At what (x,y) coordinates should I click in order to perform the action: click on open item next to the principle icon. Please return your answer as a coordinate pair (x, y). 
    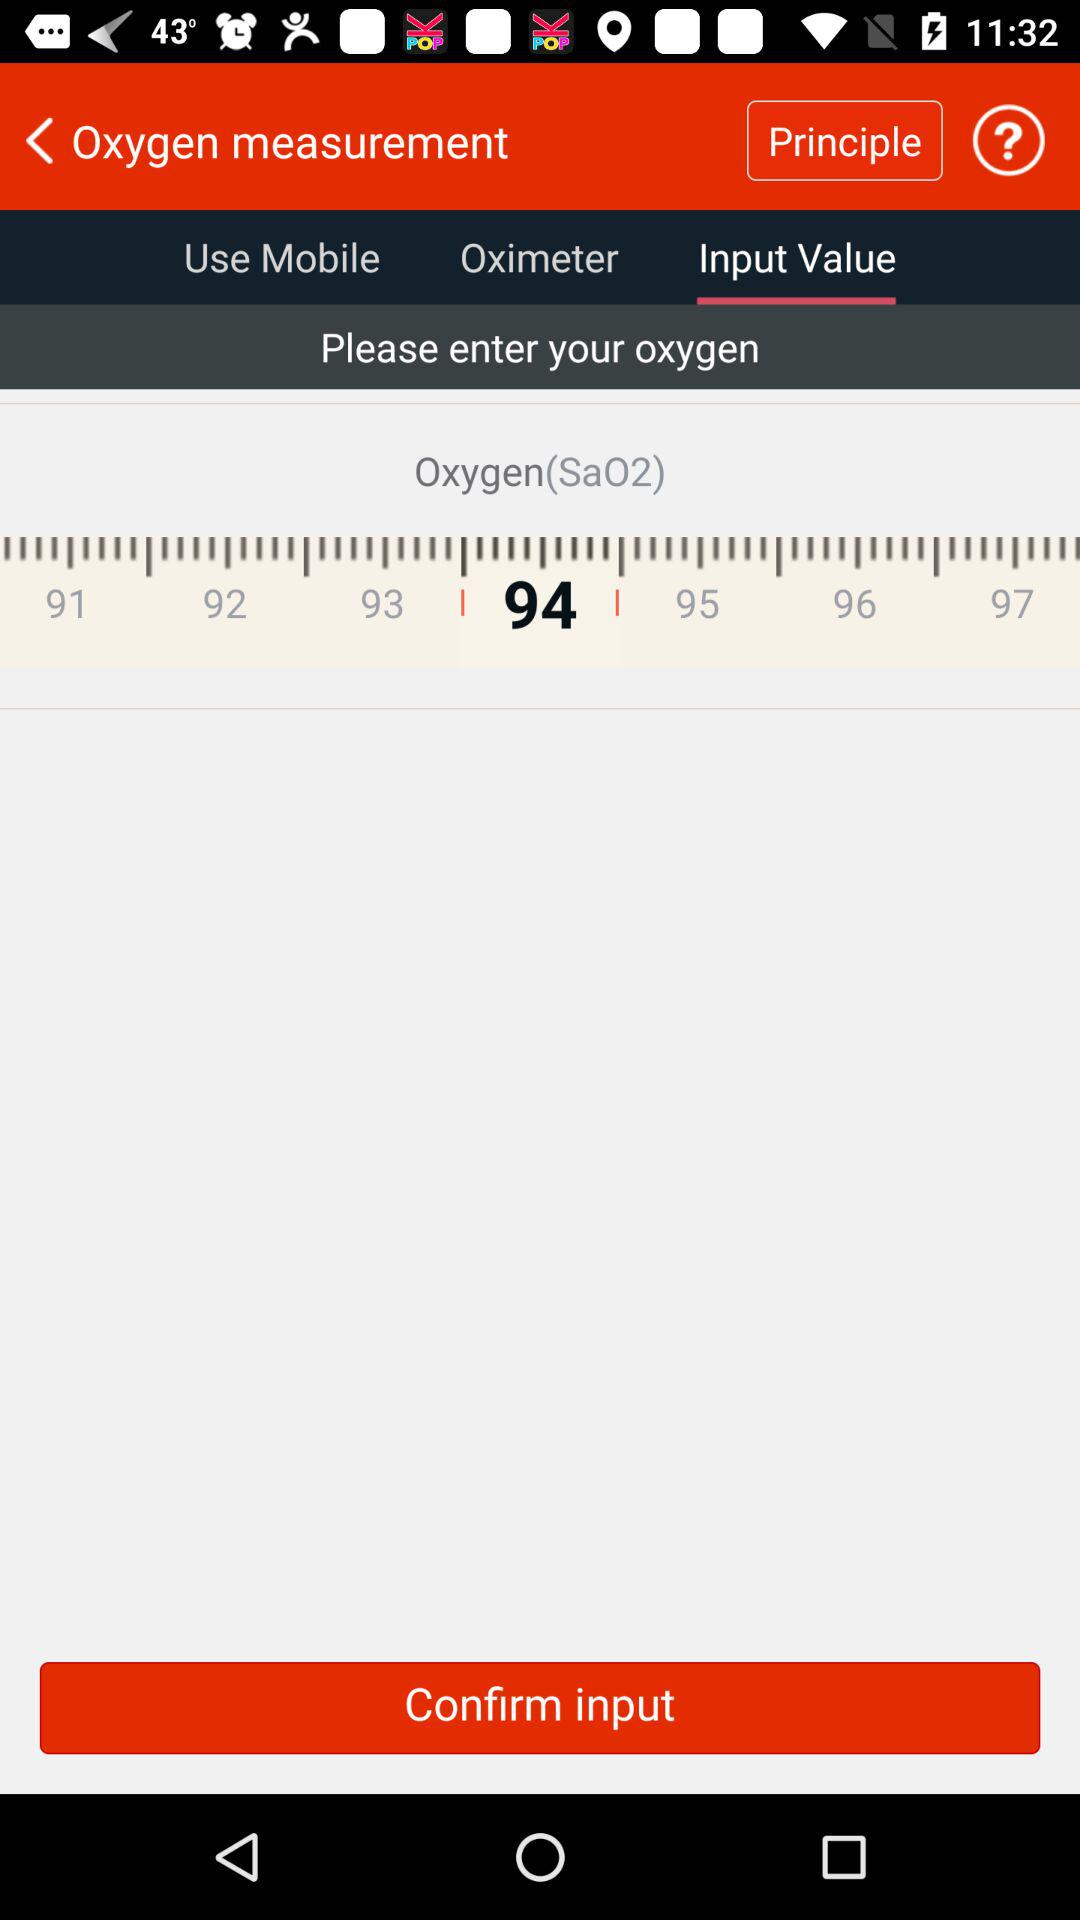
    Looking at the image, I should click on (373, 140).